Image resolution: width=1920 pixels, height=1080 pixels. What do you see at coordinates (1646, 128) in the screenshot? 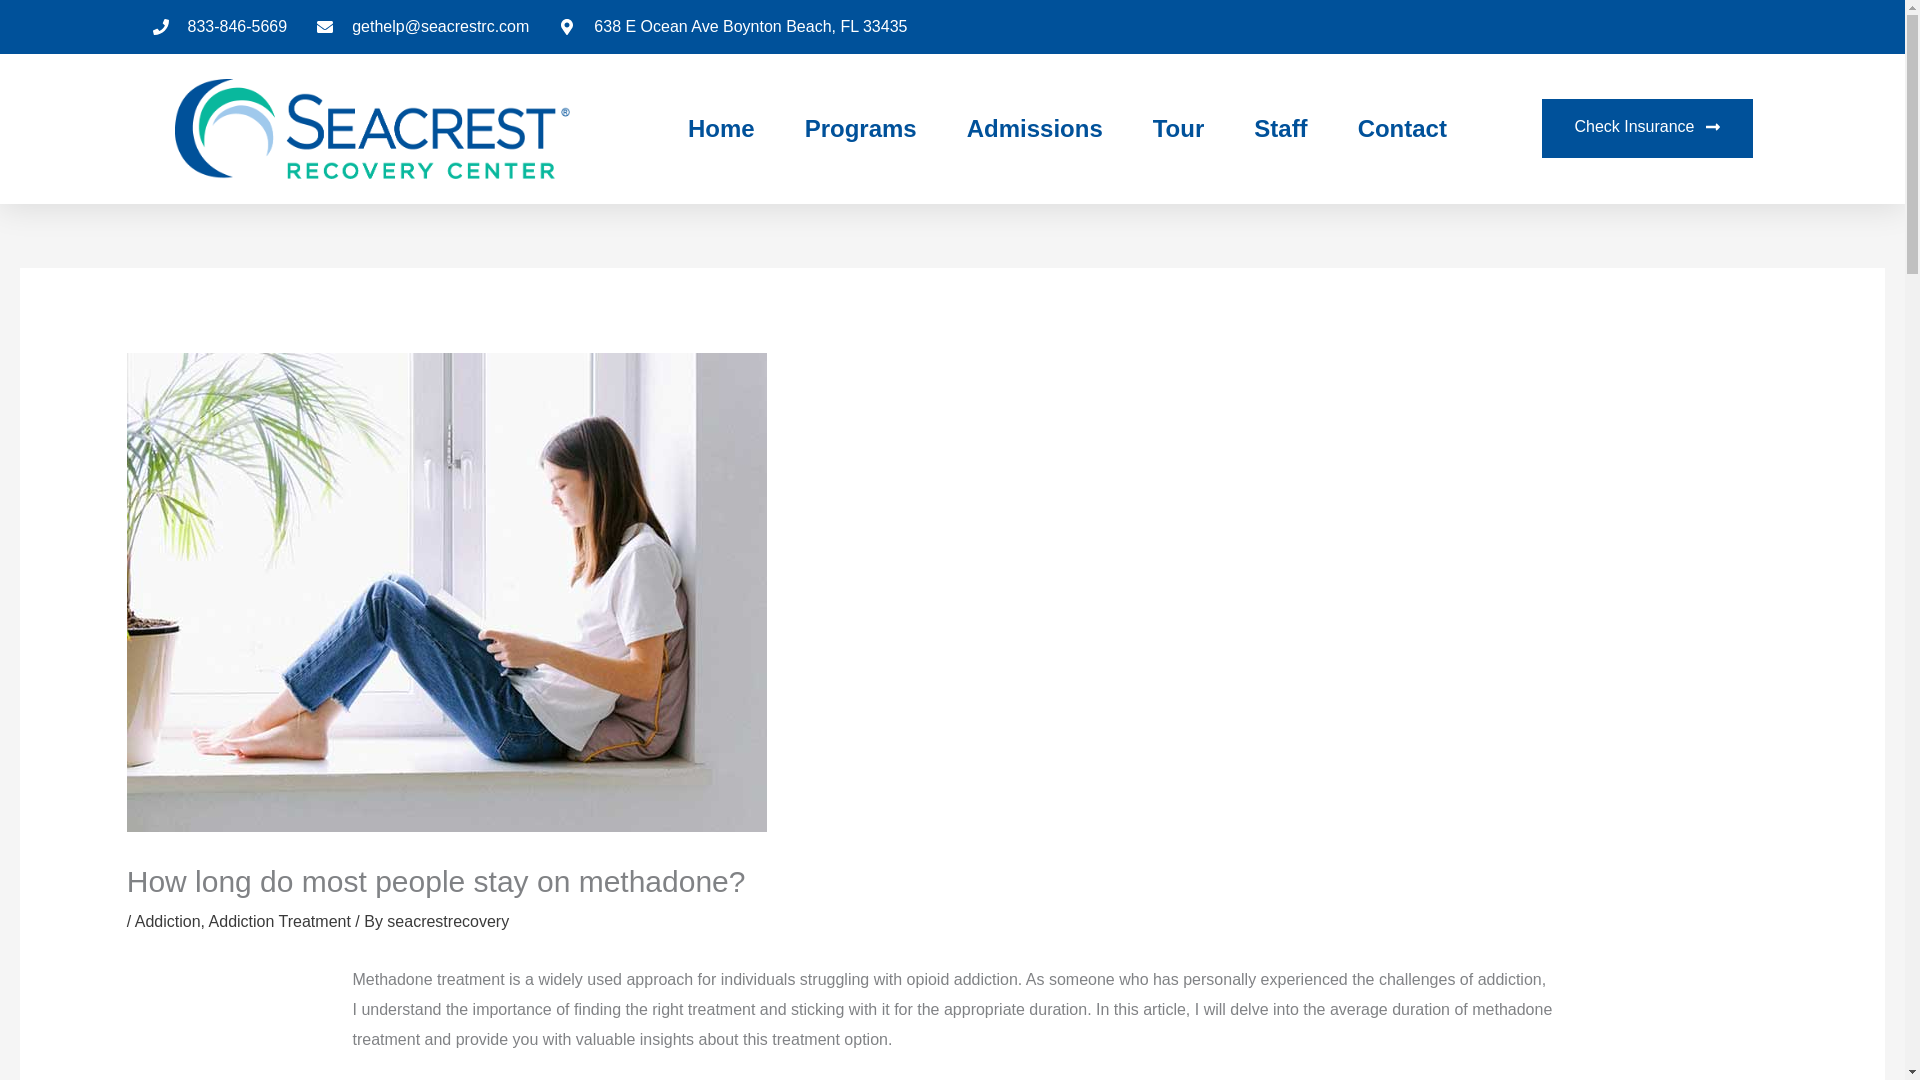
I see `Check Insurance` at bounding box center [1646, 128].